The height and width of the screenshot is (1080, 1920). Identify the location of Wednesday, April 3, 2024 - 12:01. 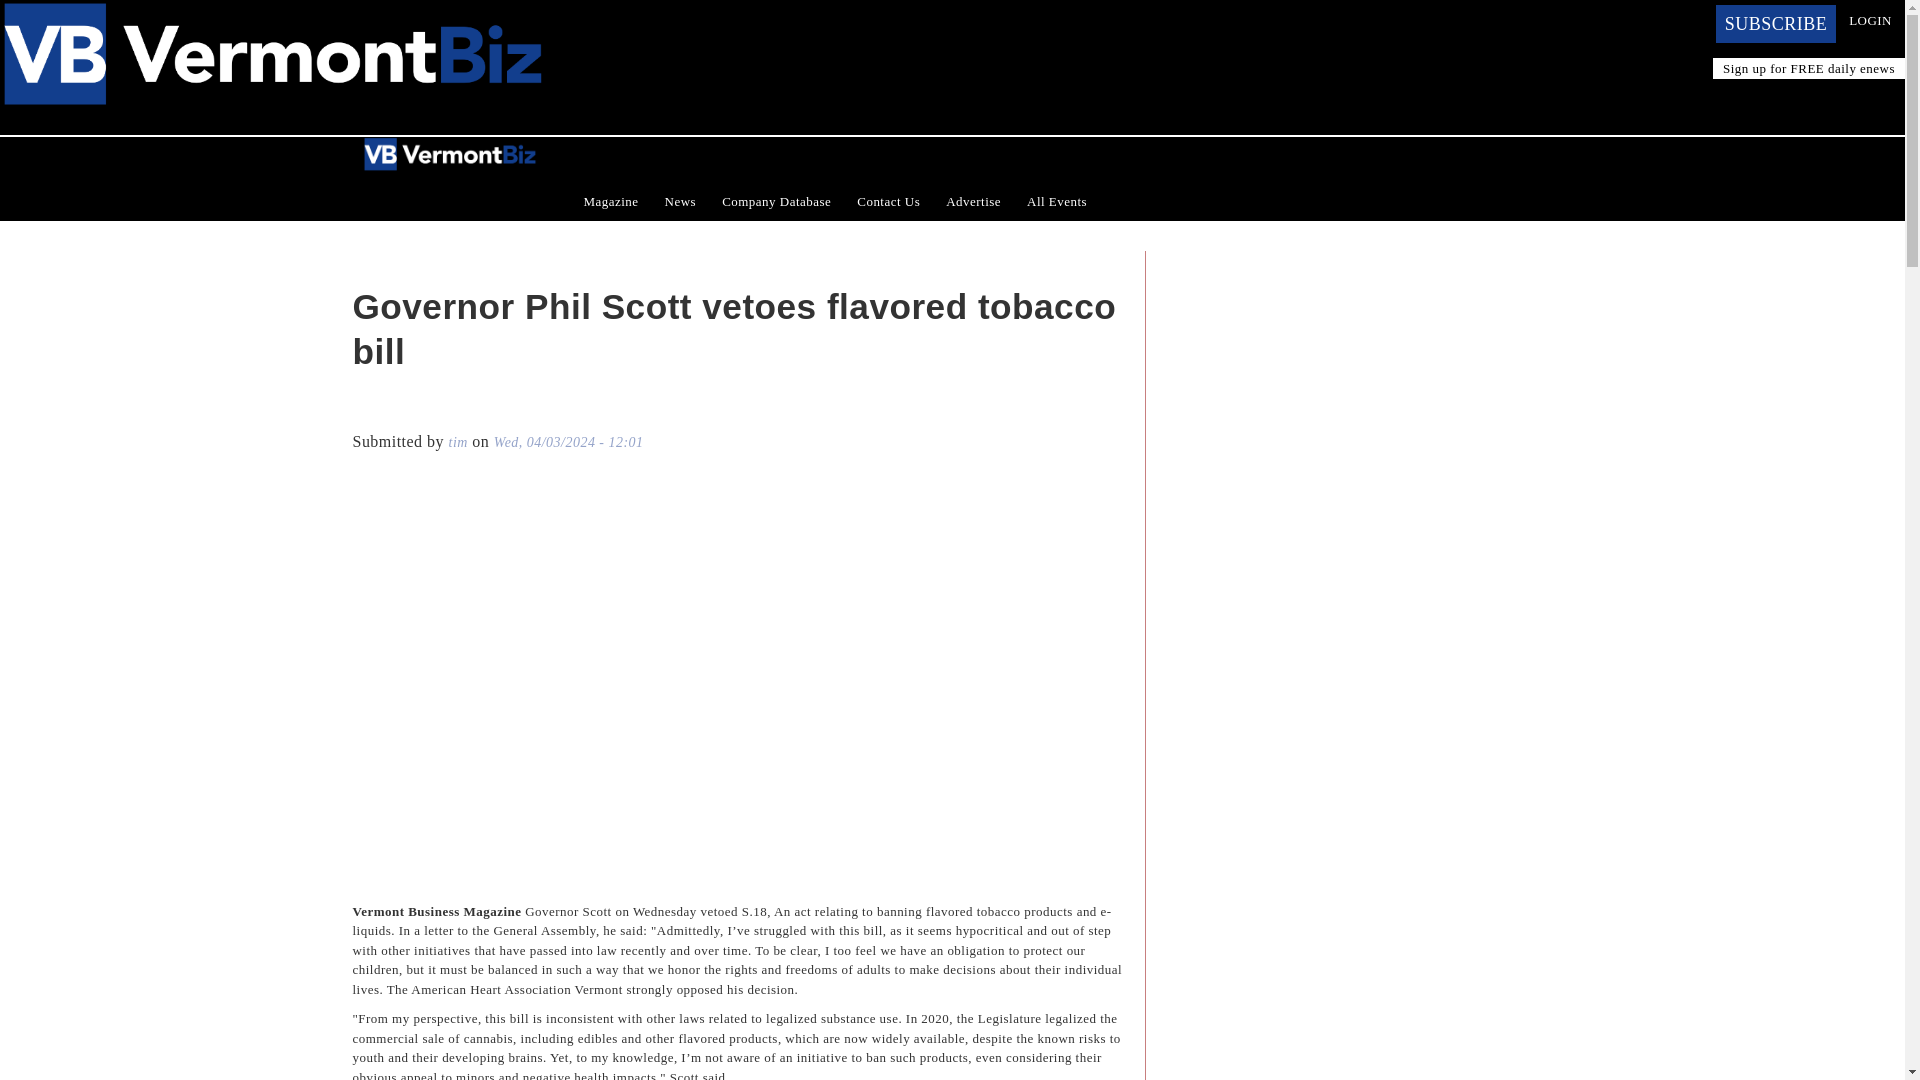
(568, 442).